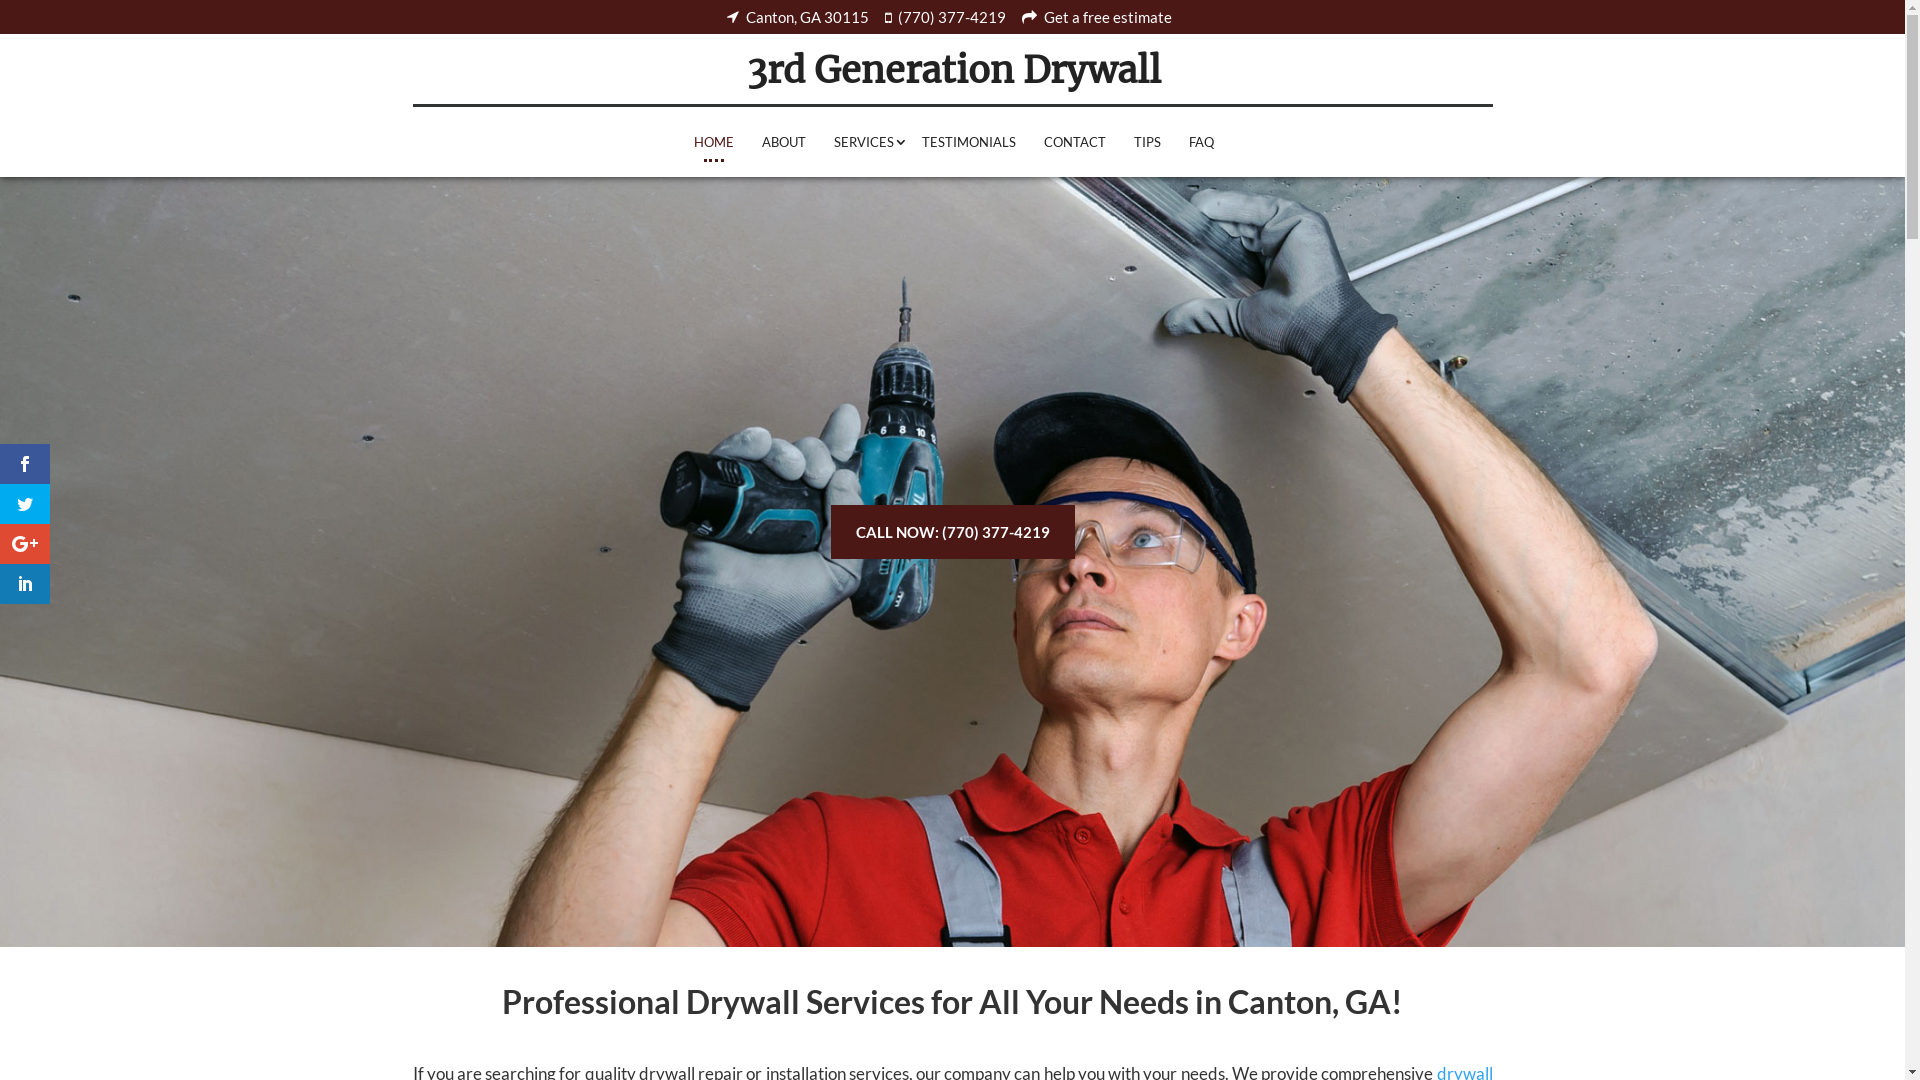  I want to click on TIPS, so click(1148, 142).